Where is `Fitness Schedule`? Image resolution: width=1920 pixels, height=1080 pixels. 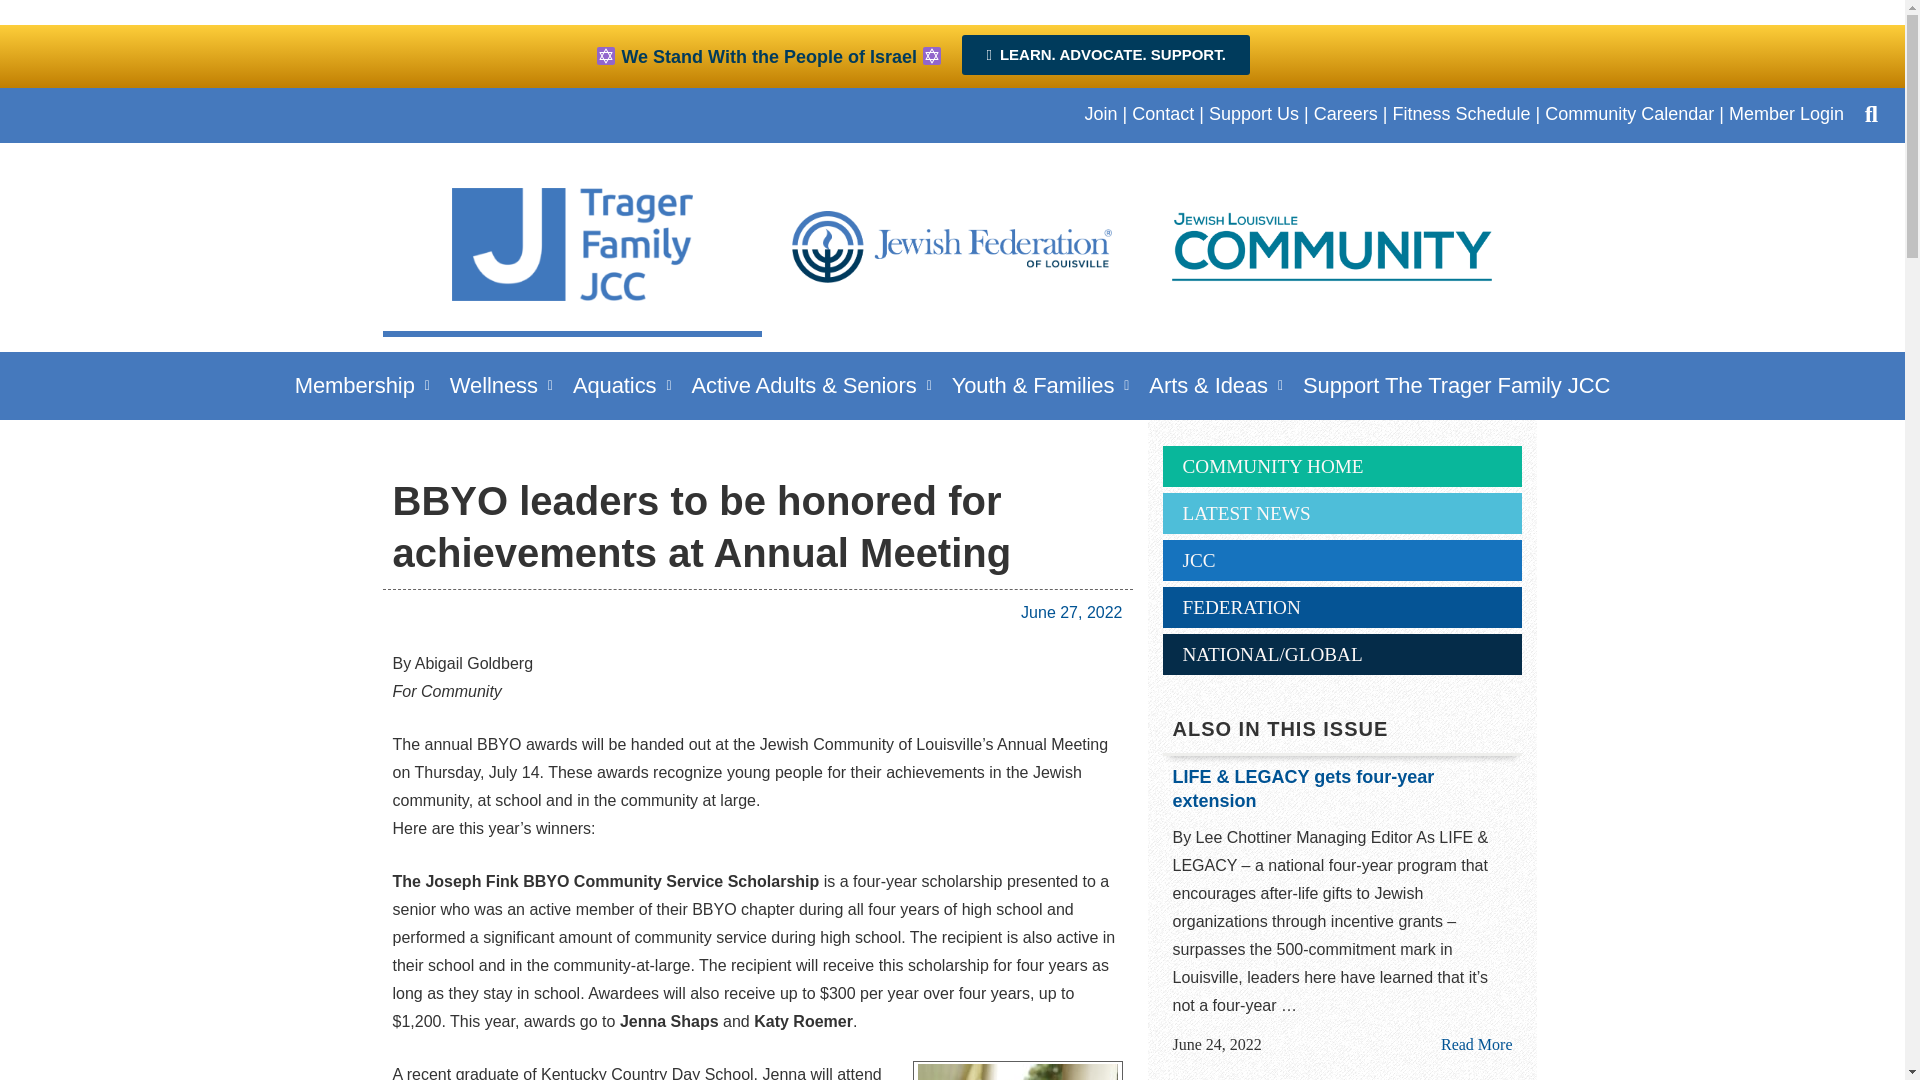
Fitness Schedule is located at coordinates (1461, 114).